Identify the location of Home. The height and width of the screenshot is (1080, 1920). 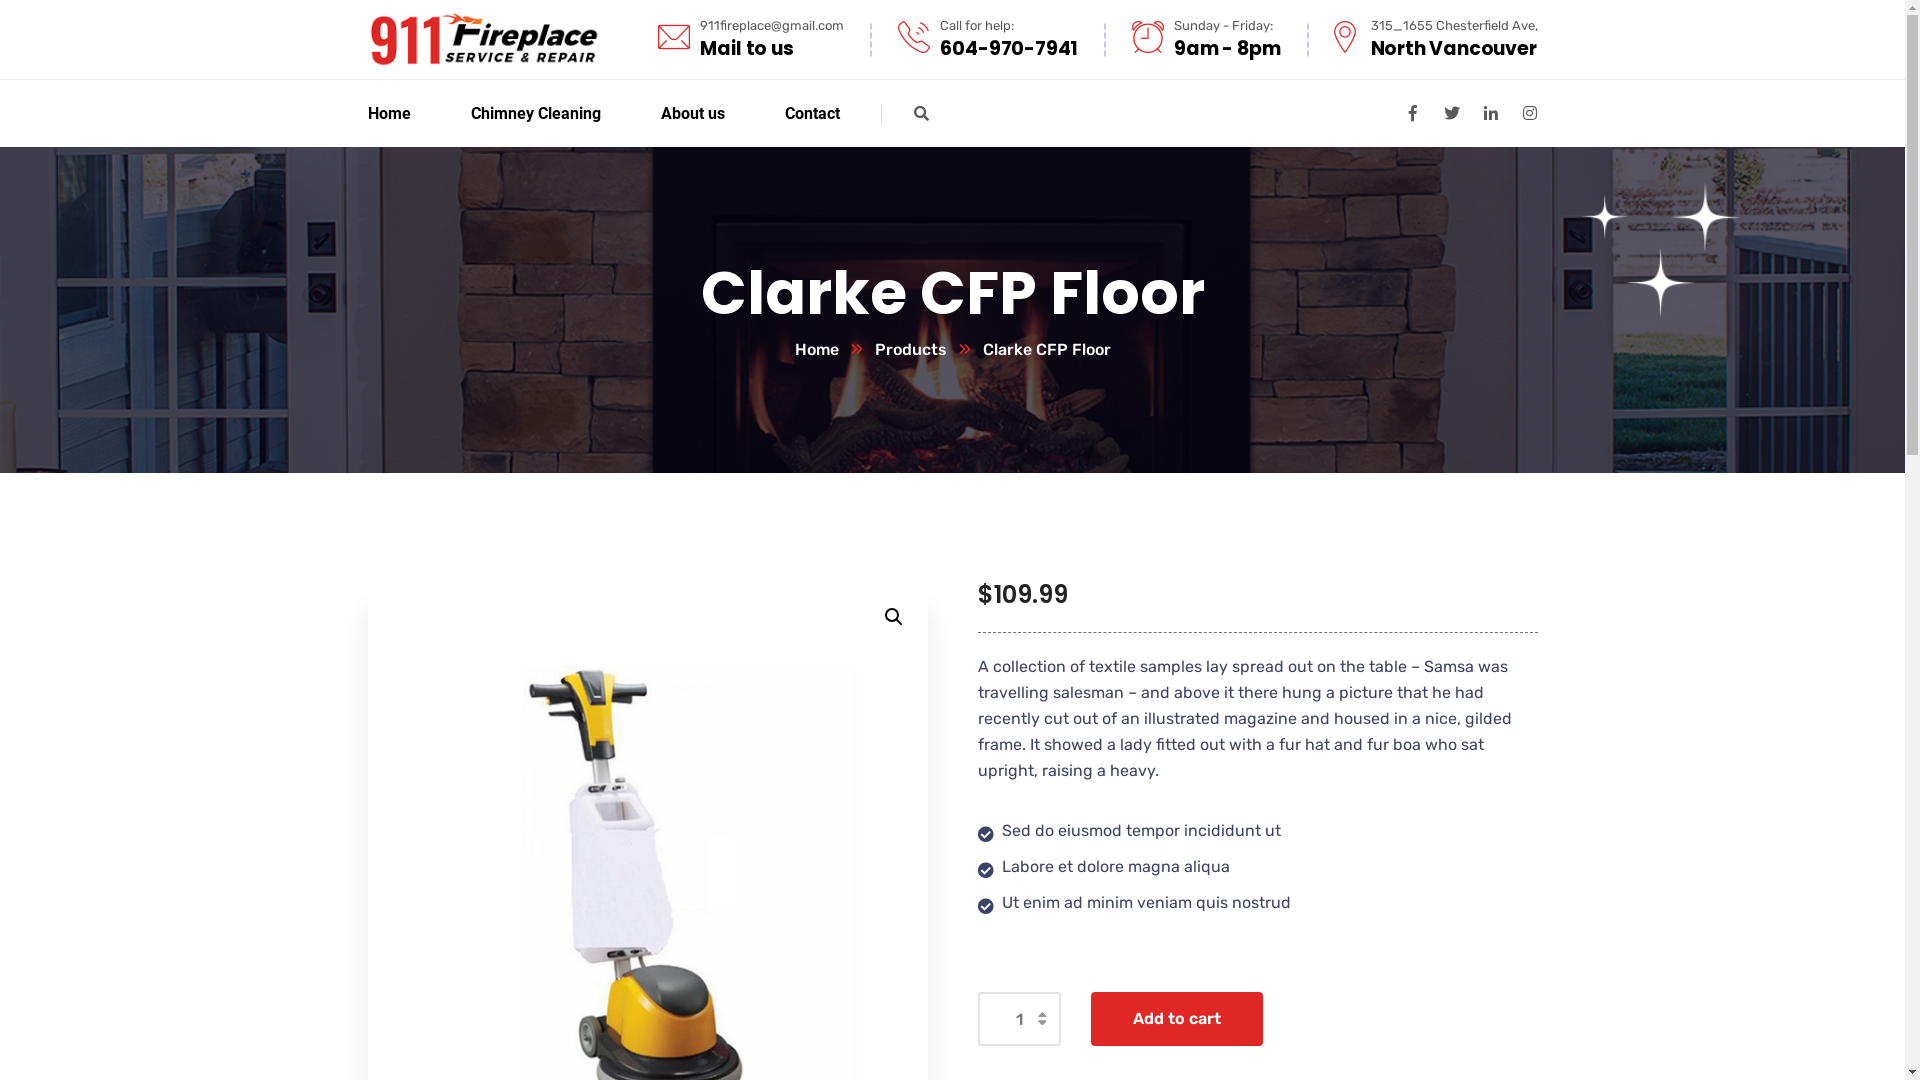
(834, 350).